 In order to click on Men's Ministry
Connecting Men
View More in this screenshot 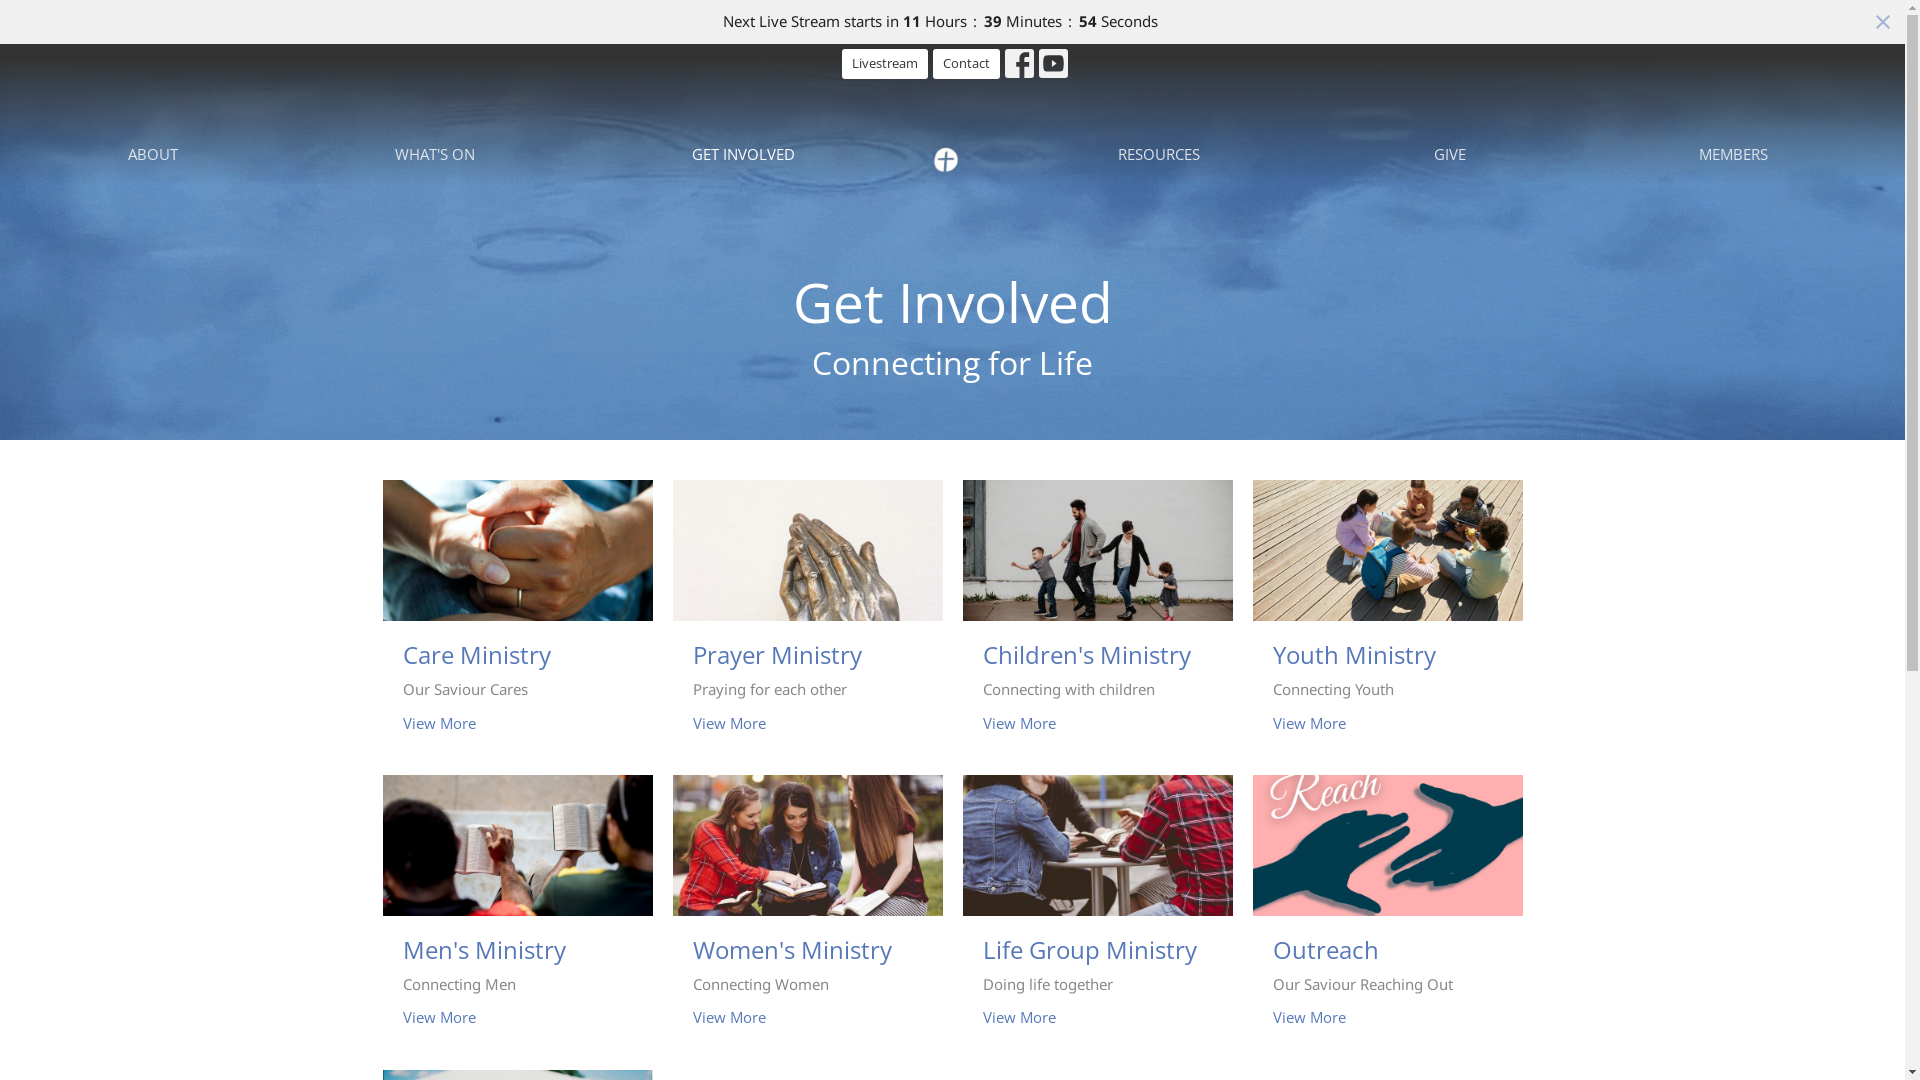, I will do `click(517, 912)`.